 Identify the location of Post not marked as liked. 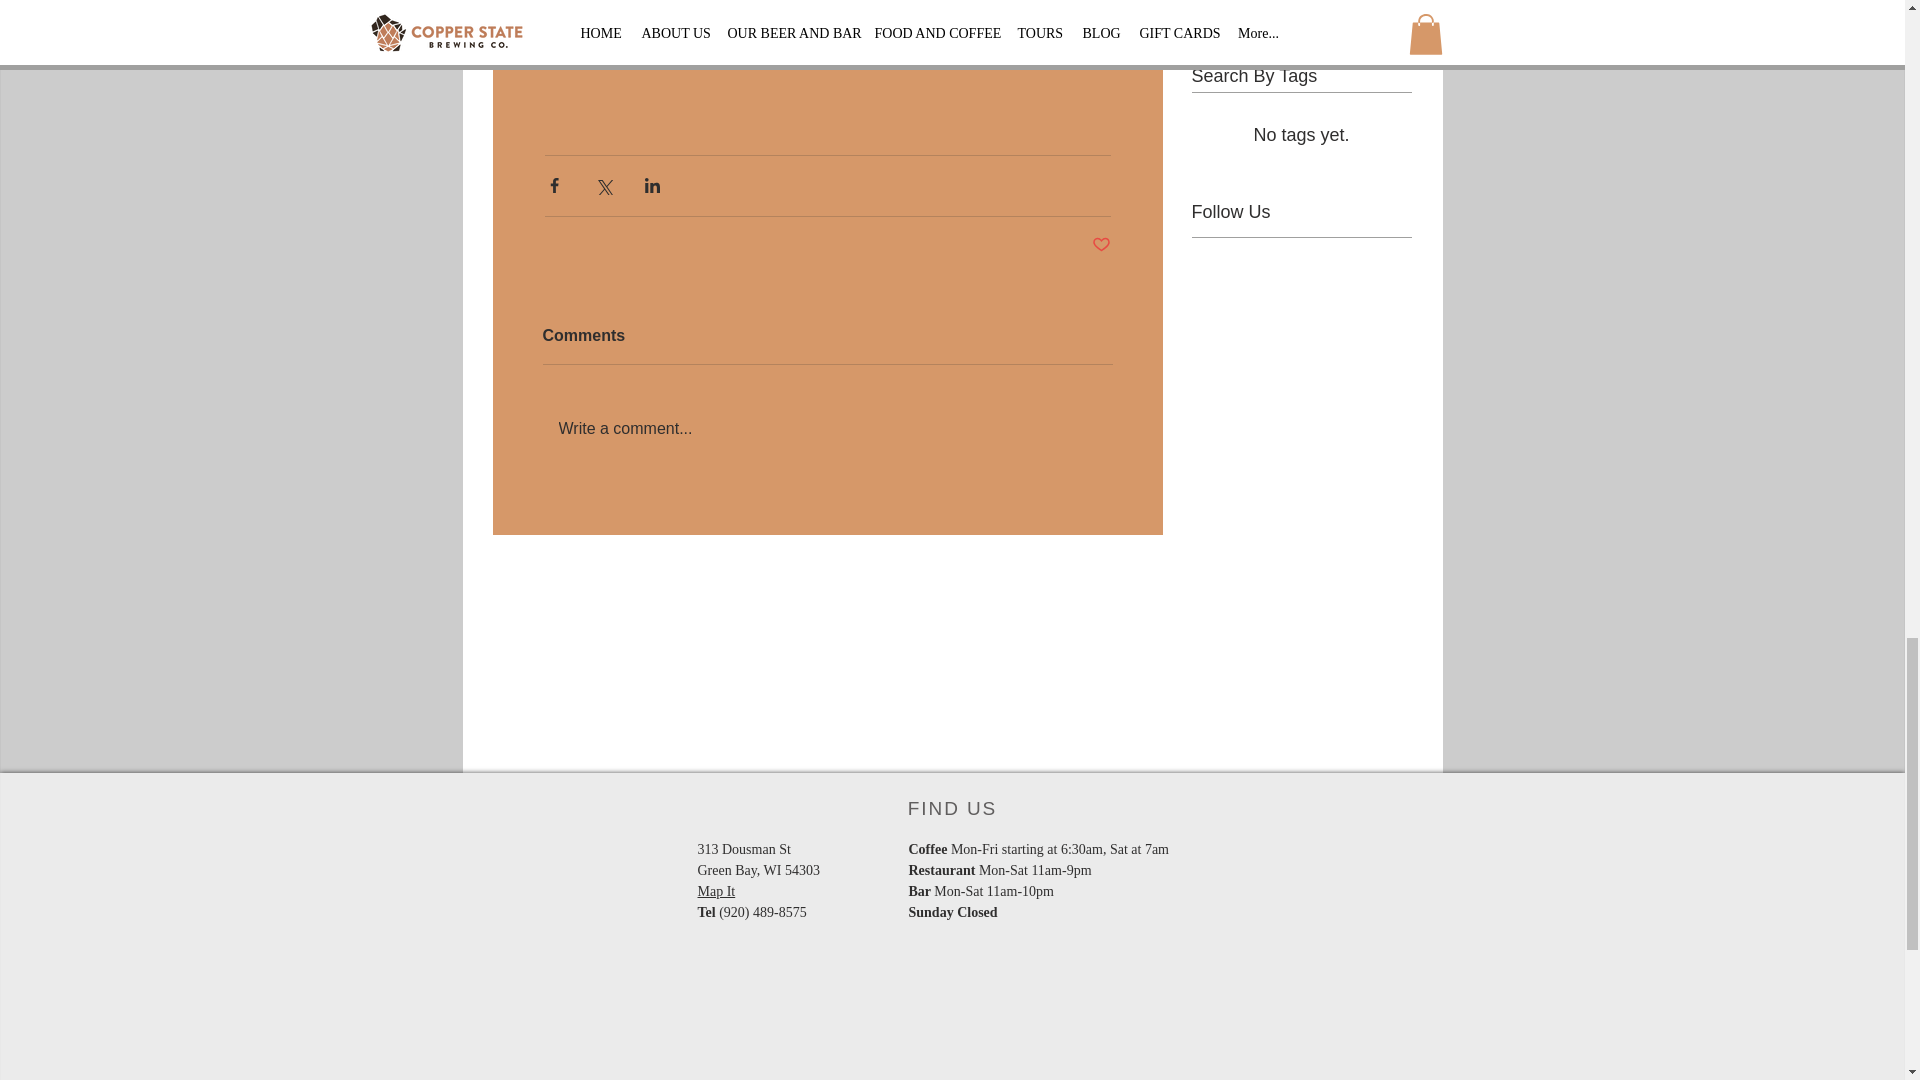
(1102, 245).